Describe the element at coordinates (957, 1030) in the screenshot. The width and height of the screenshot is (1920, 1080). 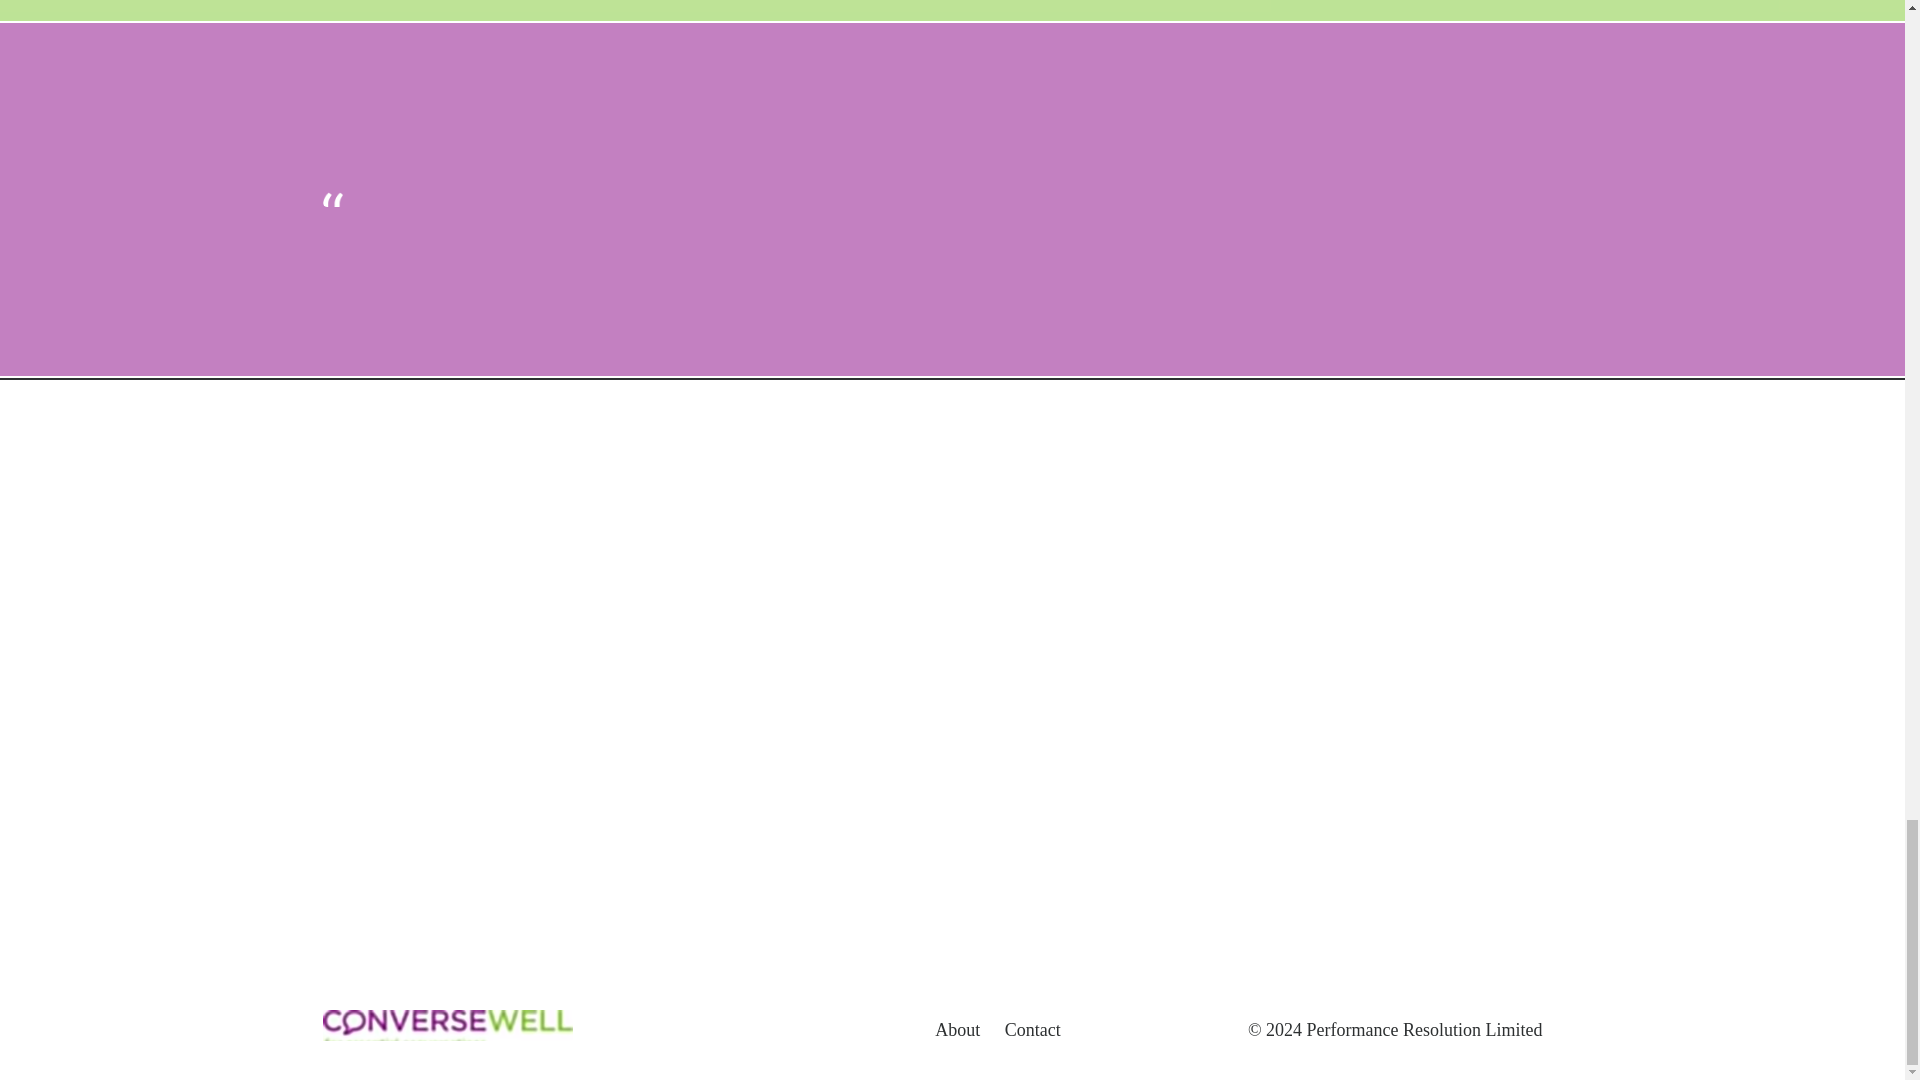
I see `About` at that location.